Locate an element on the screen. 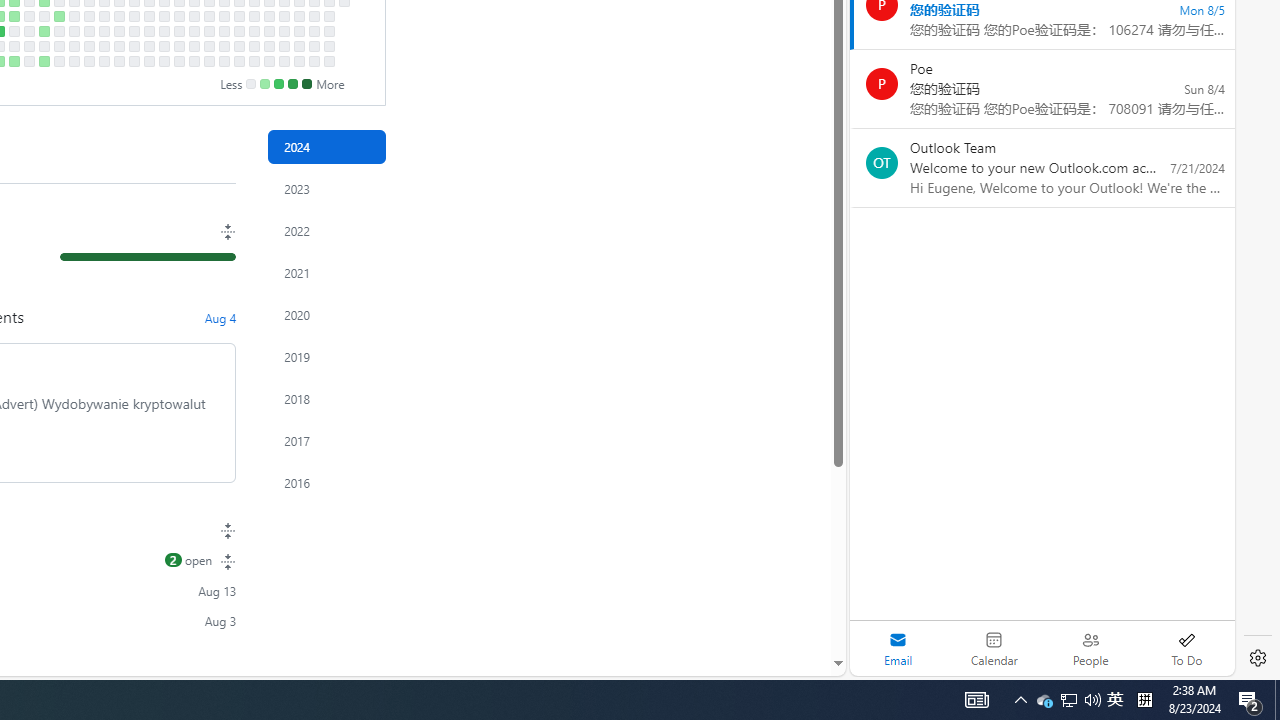 The height and width of the screenshot is (720, 1280). 2021 is located at coordinates (326, 273).